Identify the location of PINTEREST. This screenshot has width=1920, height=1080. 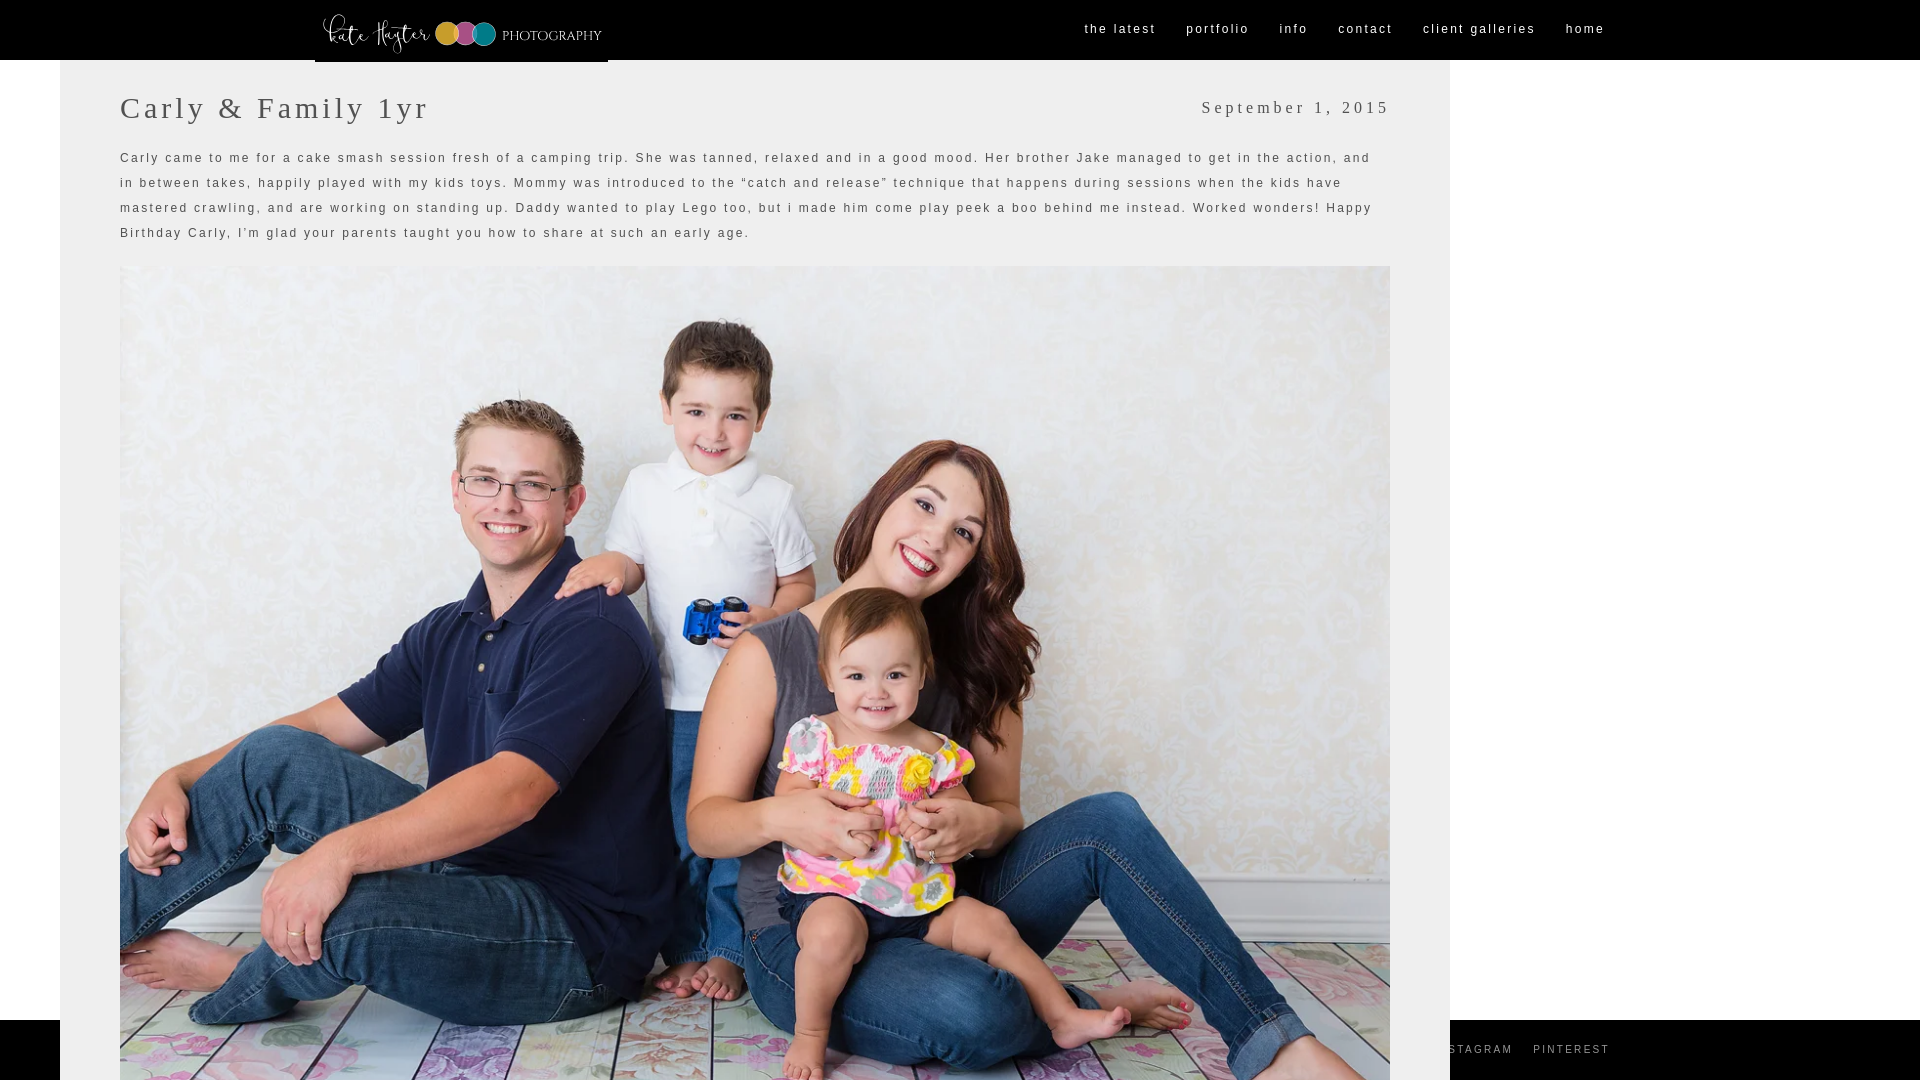
(1571, 1050).